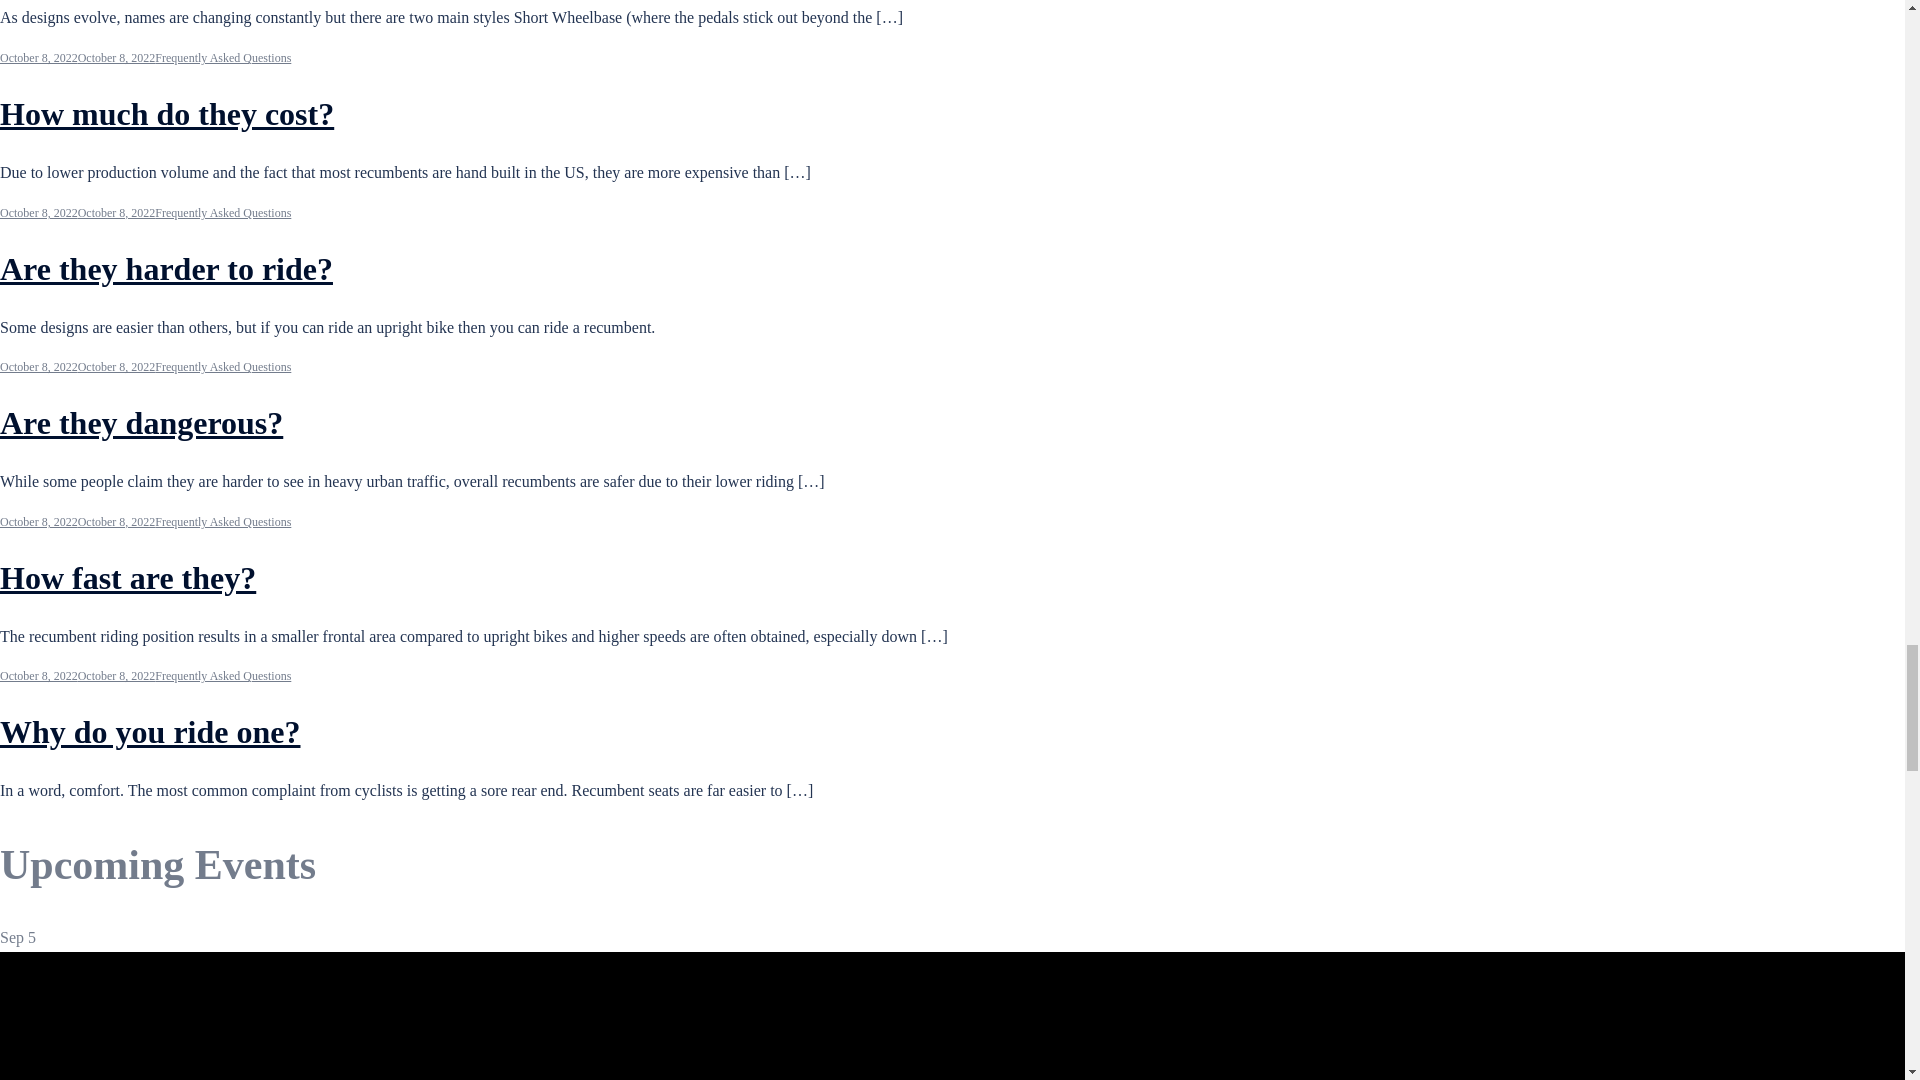 The height and width of the screenshot is (1080, 1920). Describe the element at coordinates (223, 366) in the screenshot. I see `Frequently Asked Questions` at that location.